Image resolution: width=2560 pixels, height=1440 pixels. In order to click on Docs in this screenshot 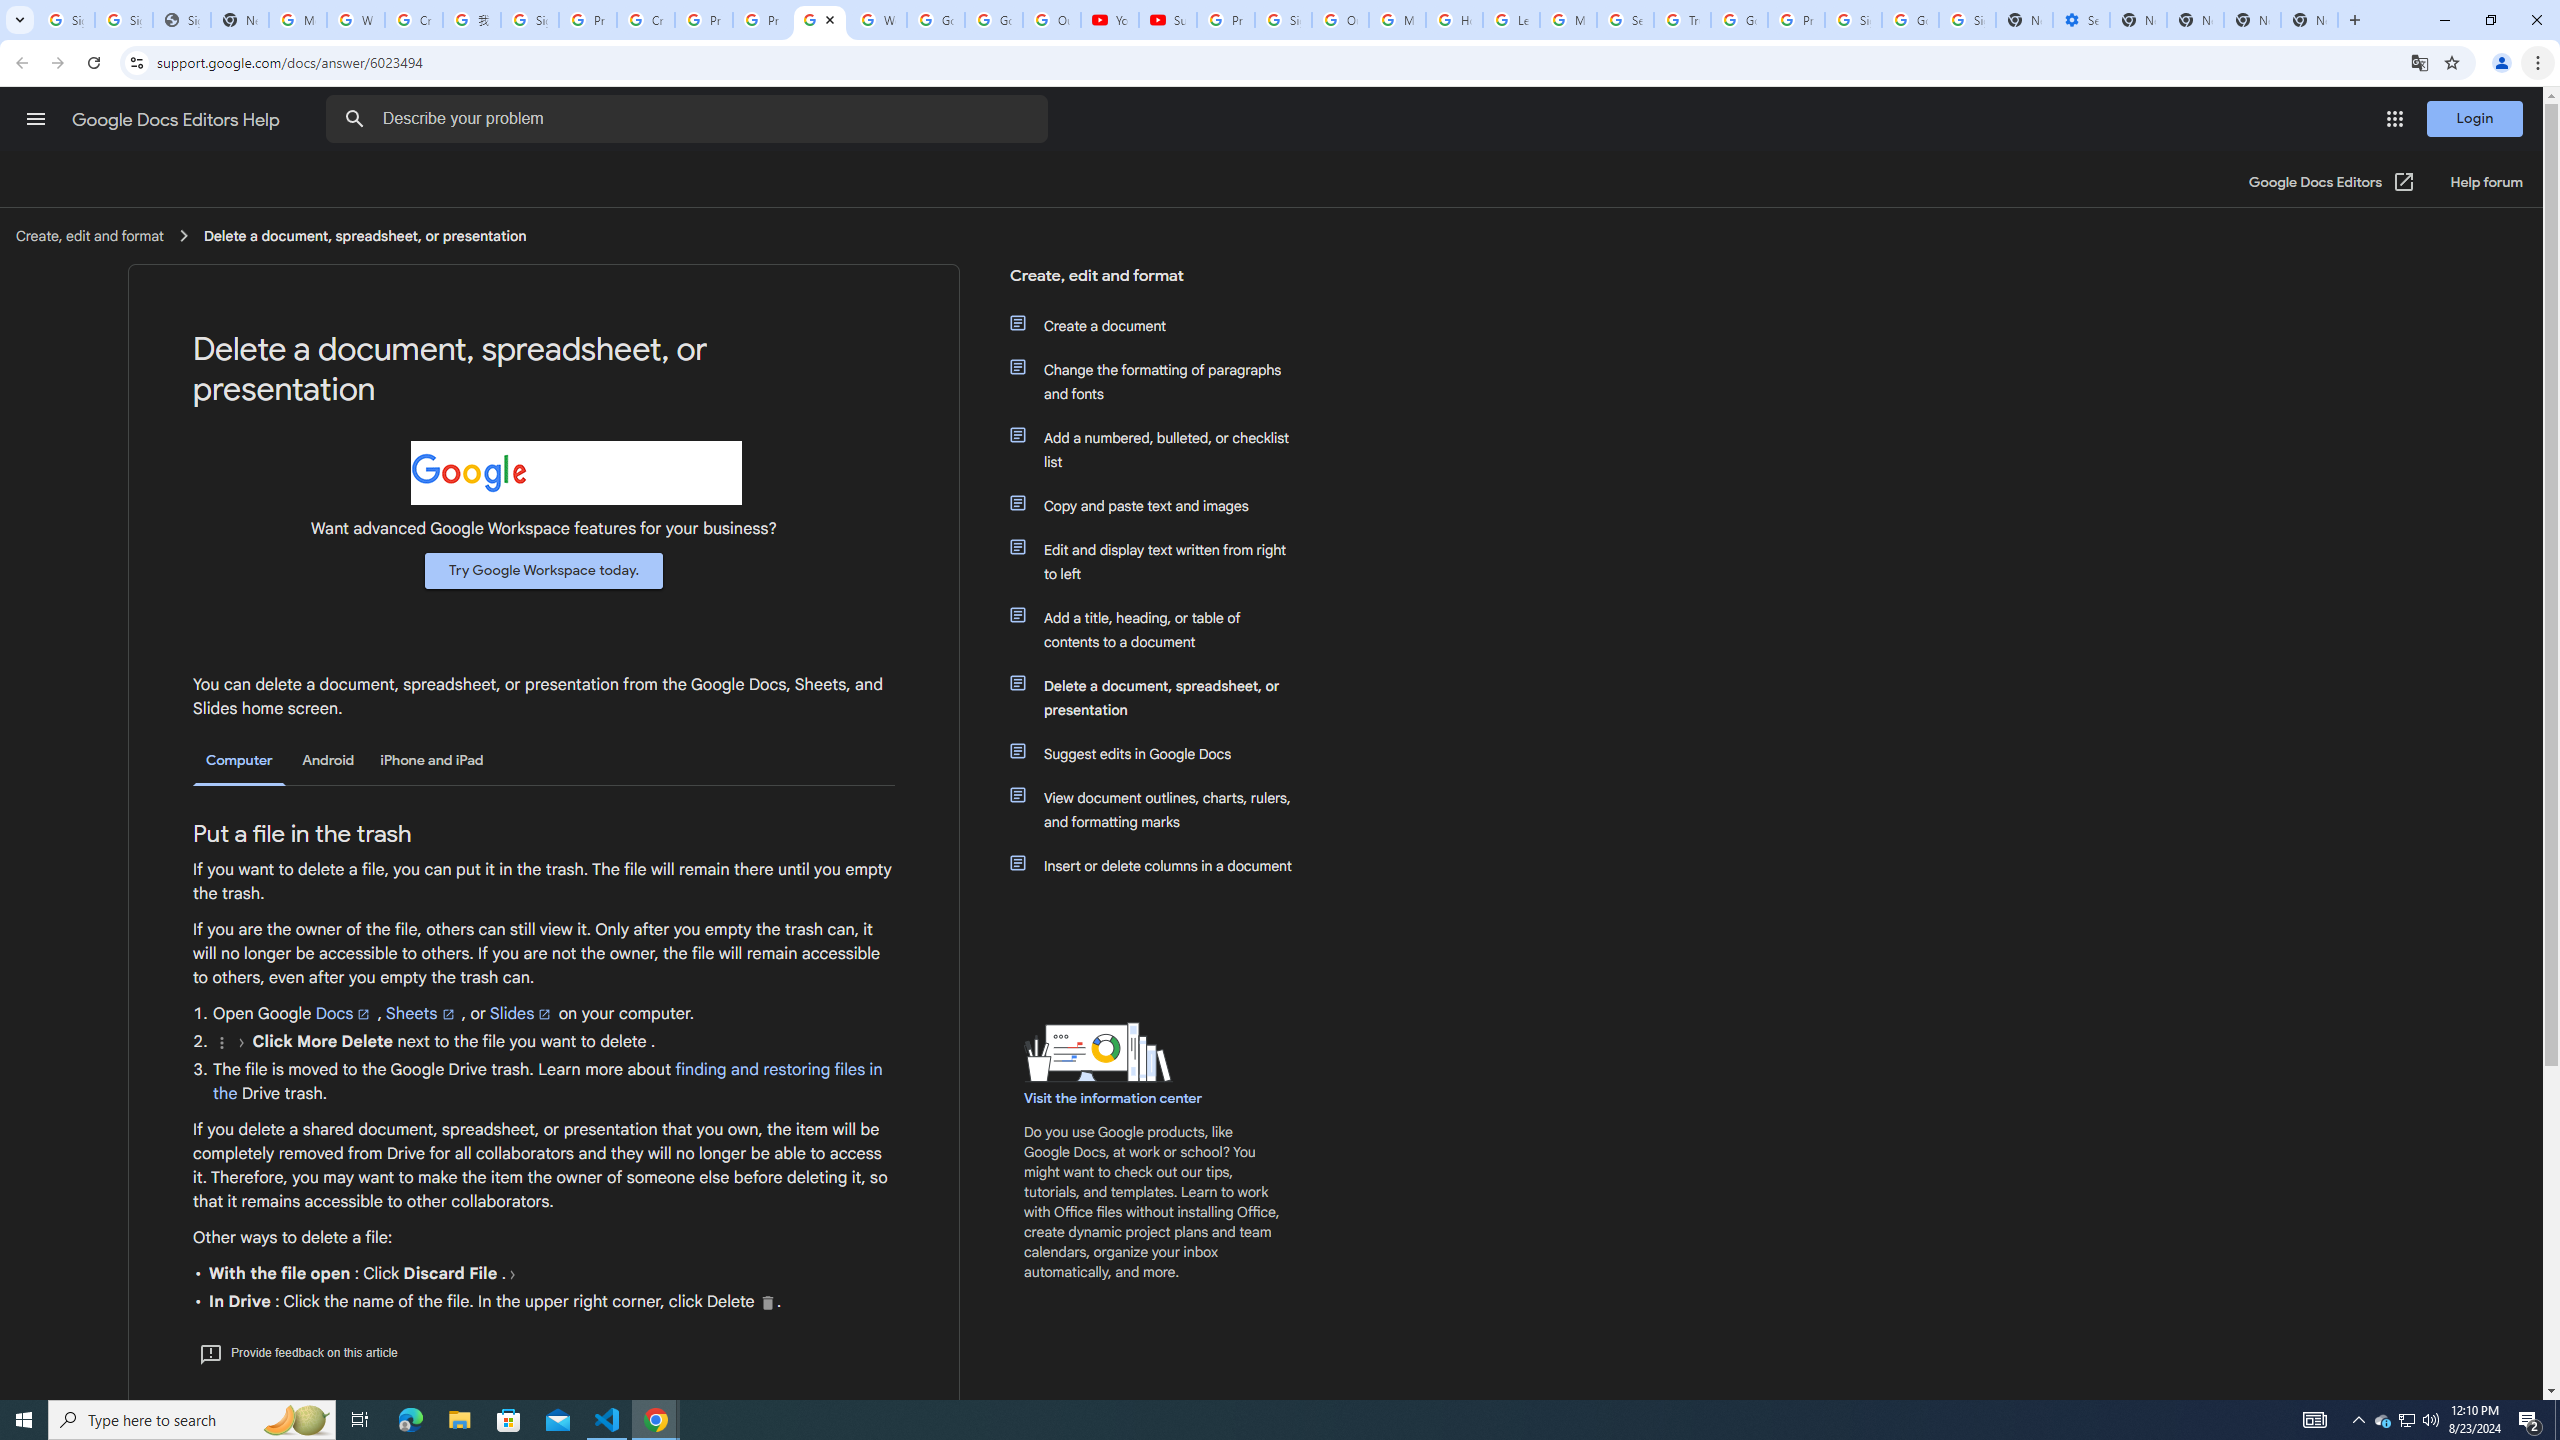, I will do `click(344, 1013)`.